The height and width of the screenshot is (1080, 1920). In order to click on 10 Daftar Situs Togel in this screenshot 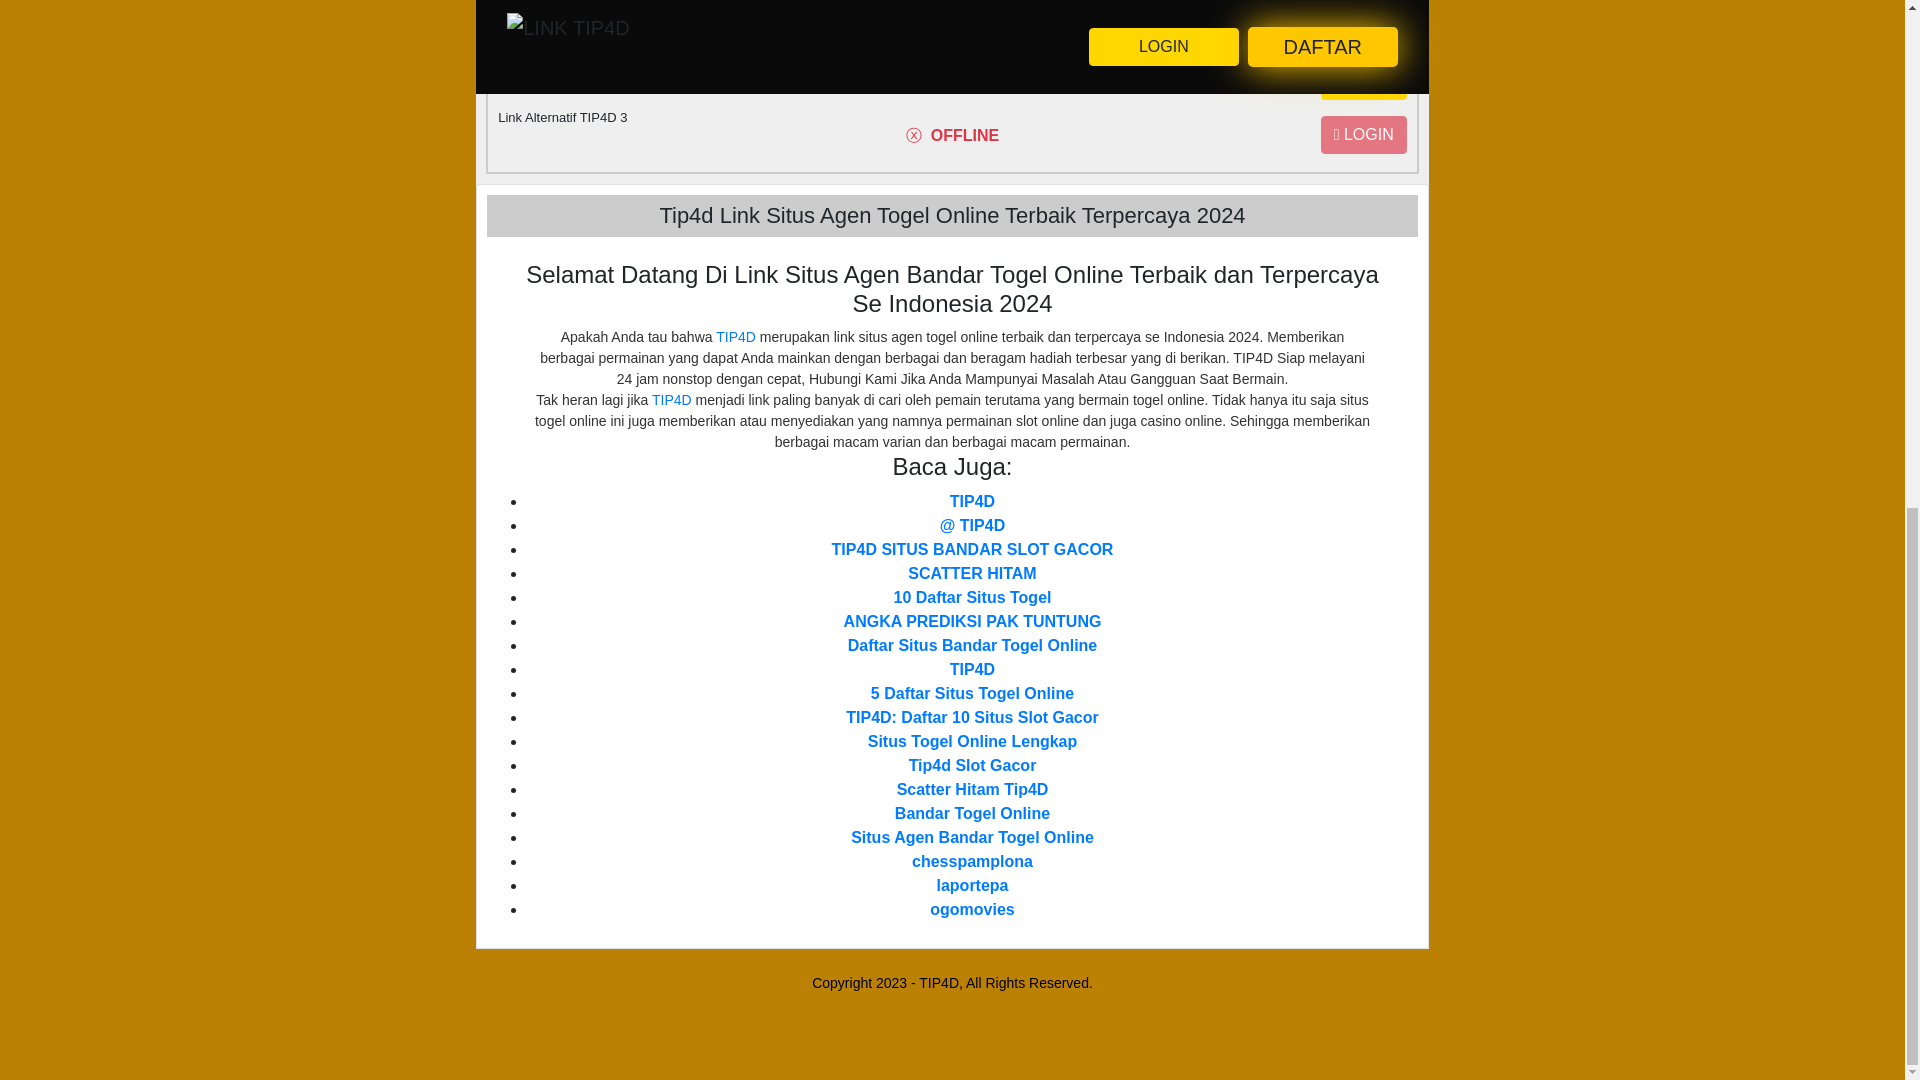, I will do `click(973, 596)`.